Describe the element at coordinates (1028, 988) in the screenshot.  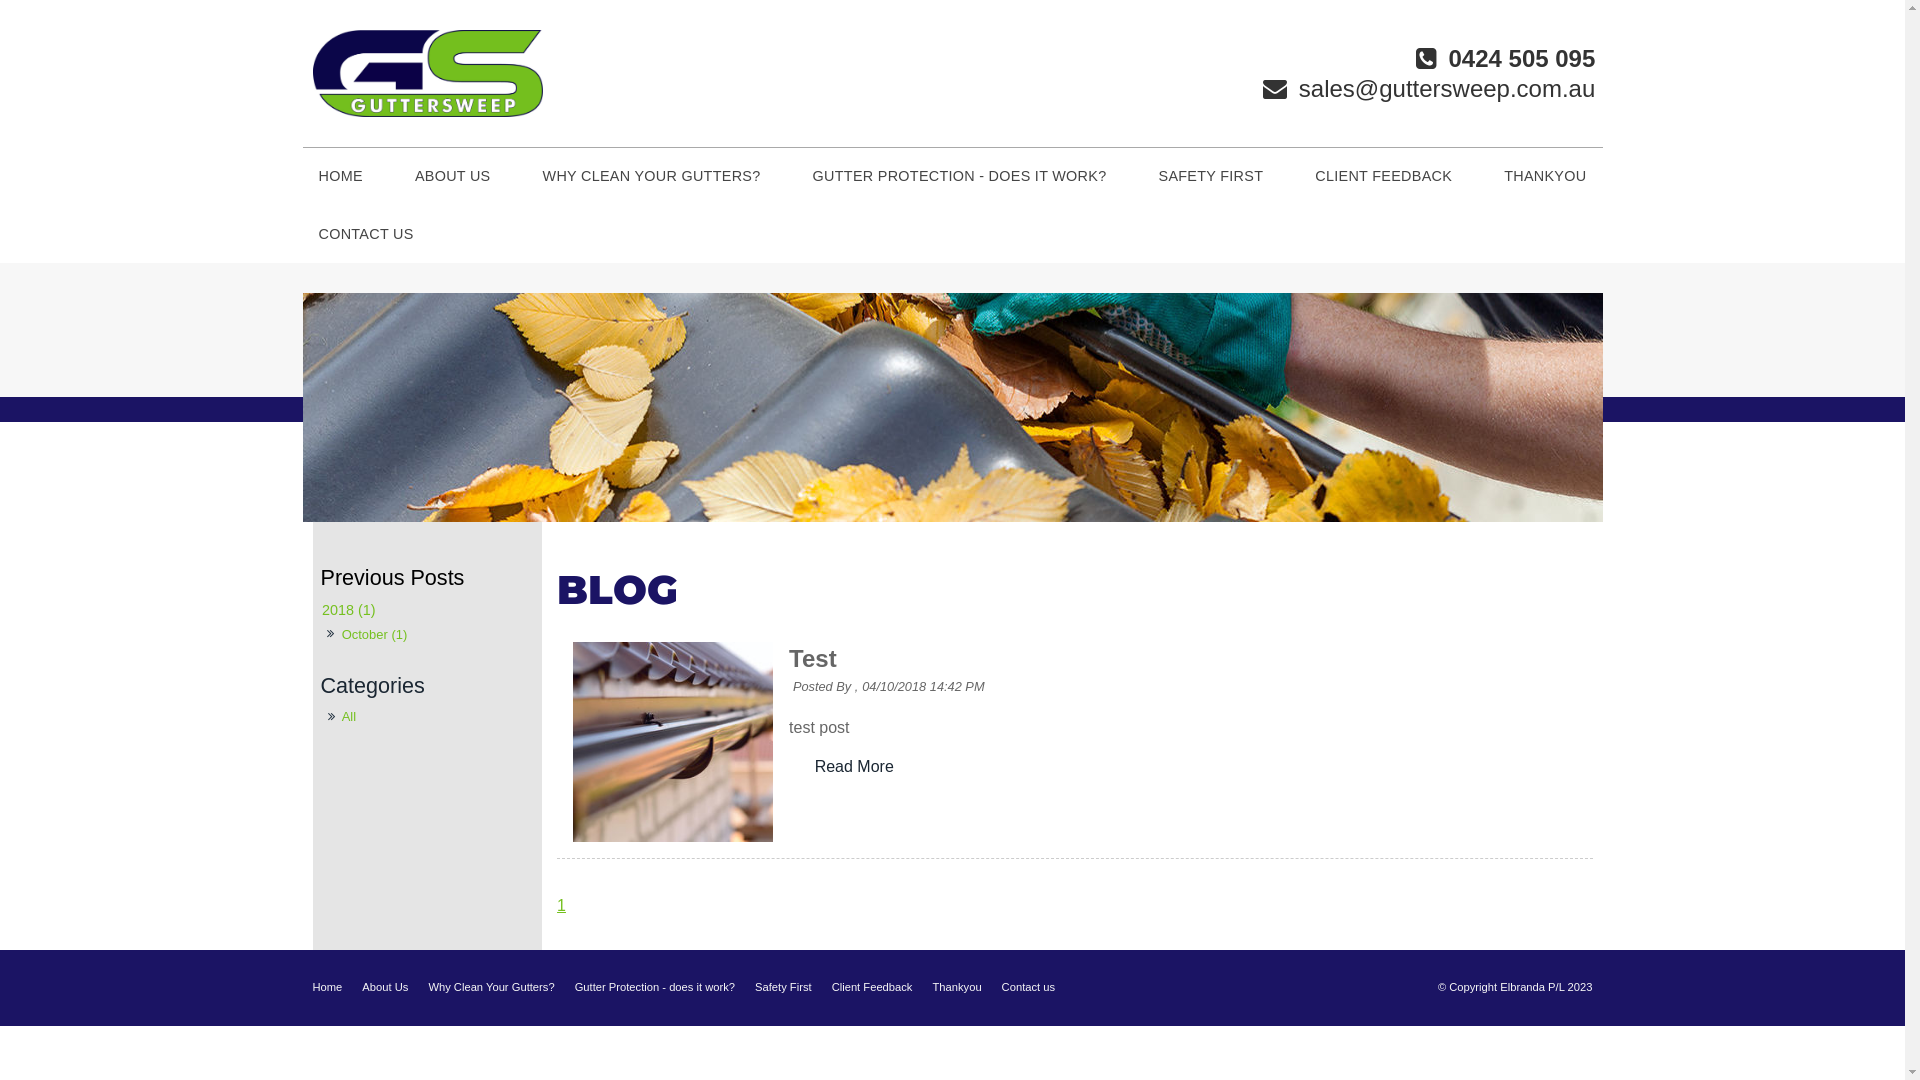
I see `Contact us` at that location.